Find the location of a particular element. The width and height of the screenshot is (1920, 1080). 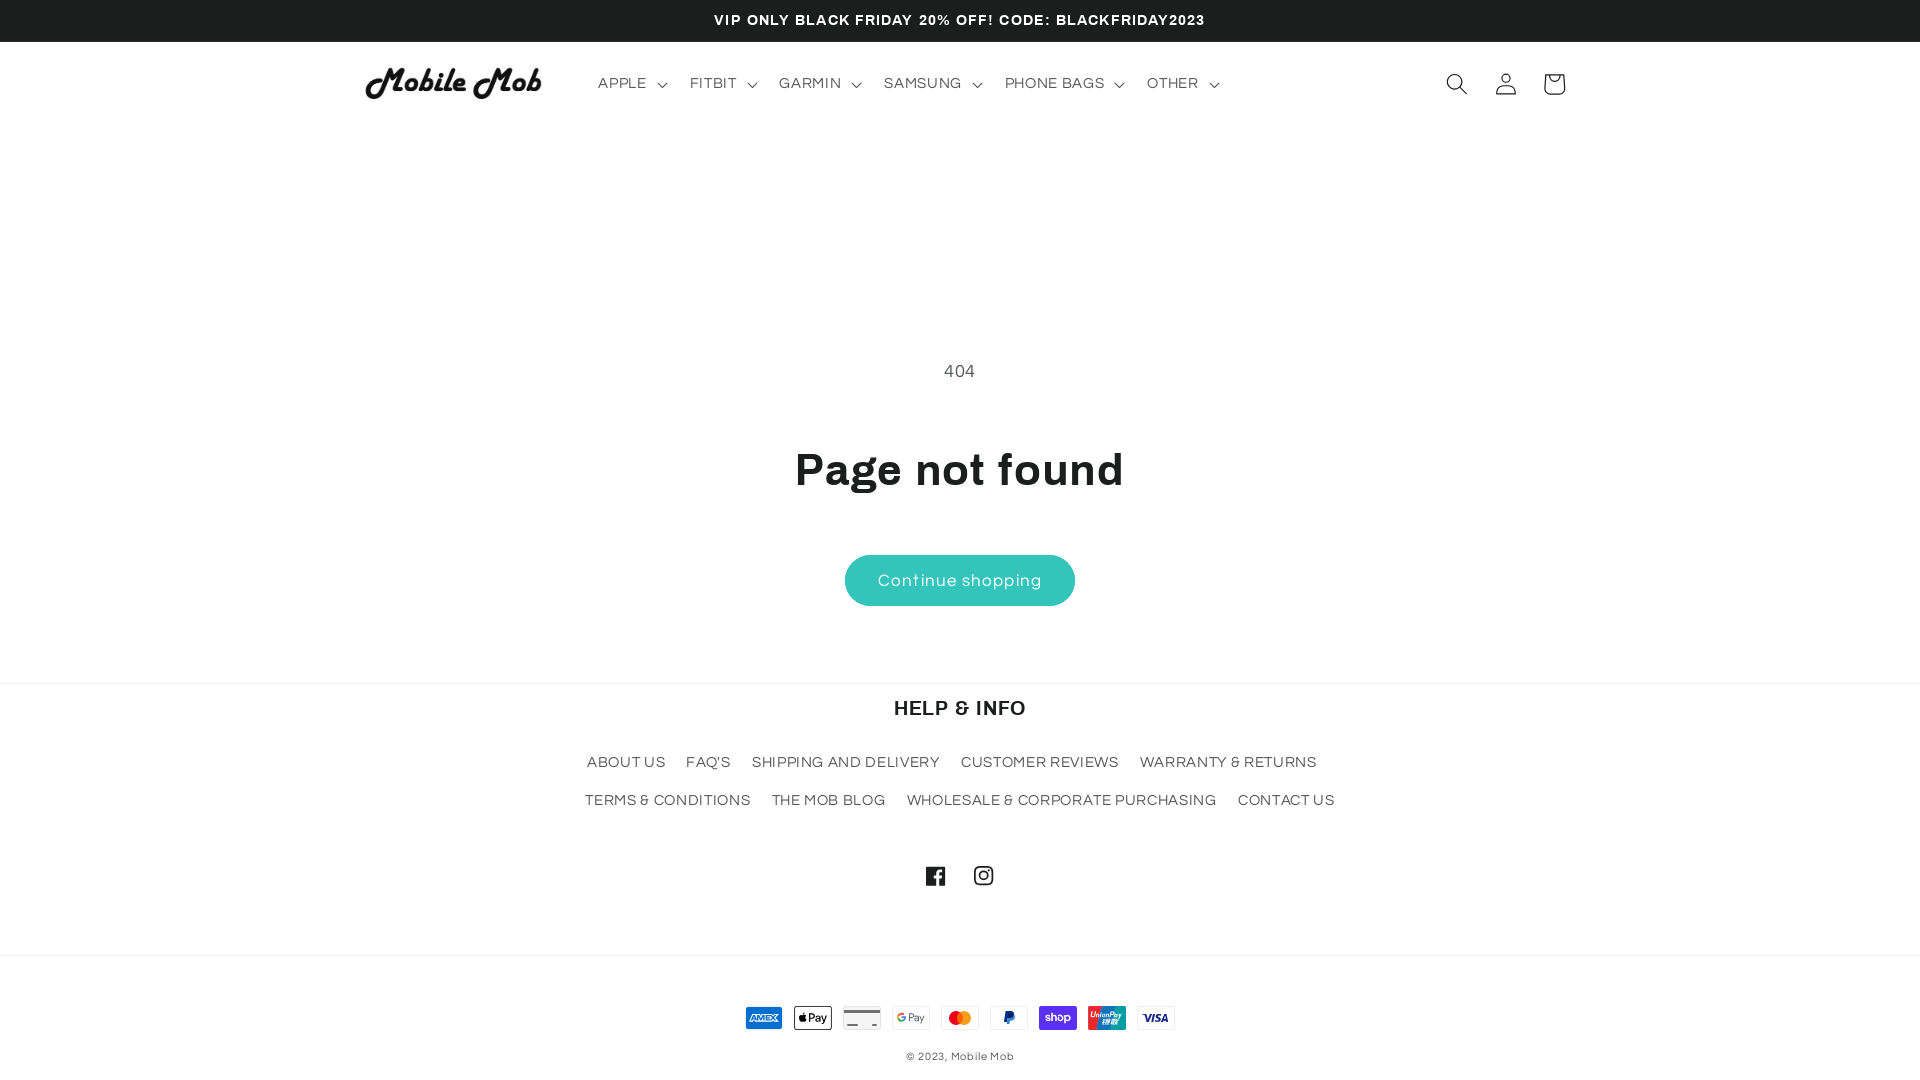

CUSTOMER REVIEWS is located at coordinates (1040, 763).